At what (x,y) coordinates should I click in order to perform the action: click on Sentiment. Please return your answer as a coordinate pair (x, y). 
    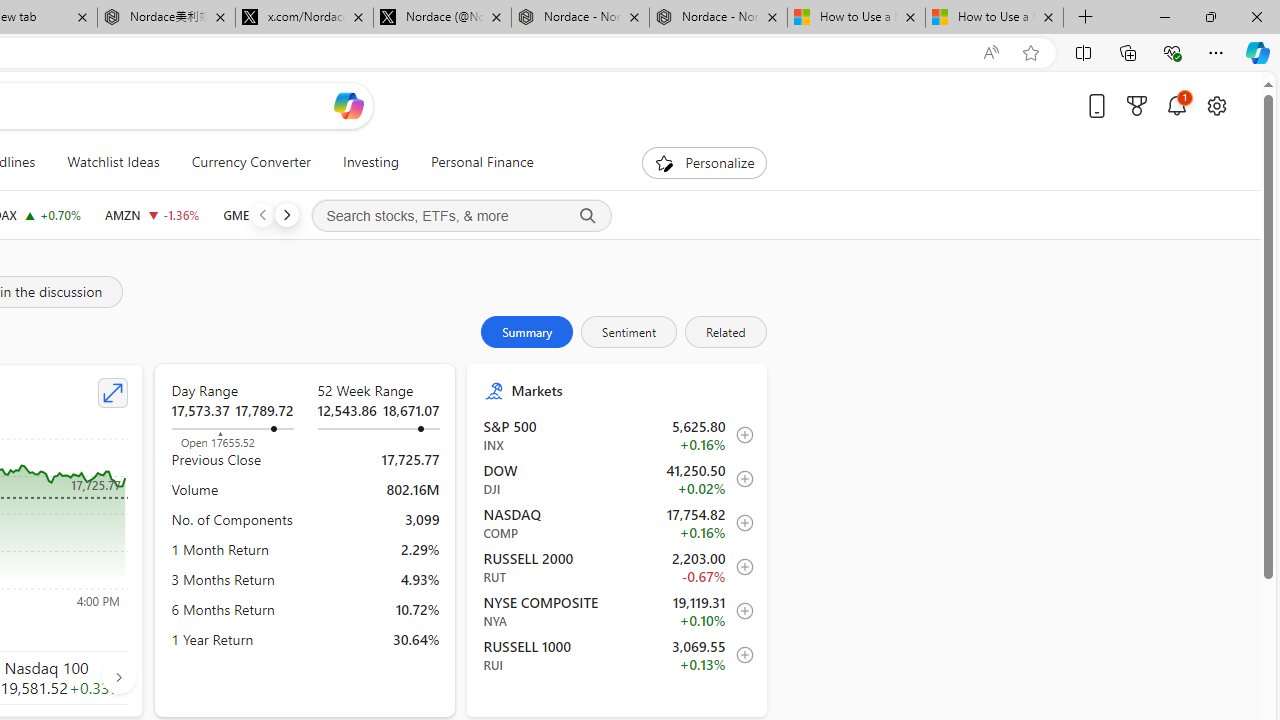
    Looking at the image, I should click on (629, 332).